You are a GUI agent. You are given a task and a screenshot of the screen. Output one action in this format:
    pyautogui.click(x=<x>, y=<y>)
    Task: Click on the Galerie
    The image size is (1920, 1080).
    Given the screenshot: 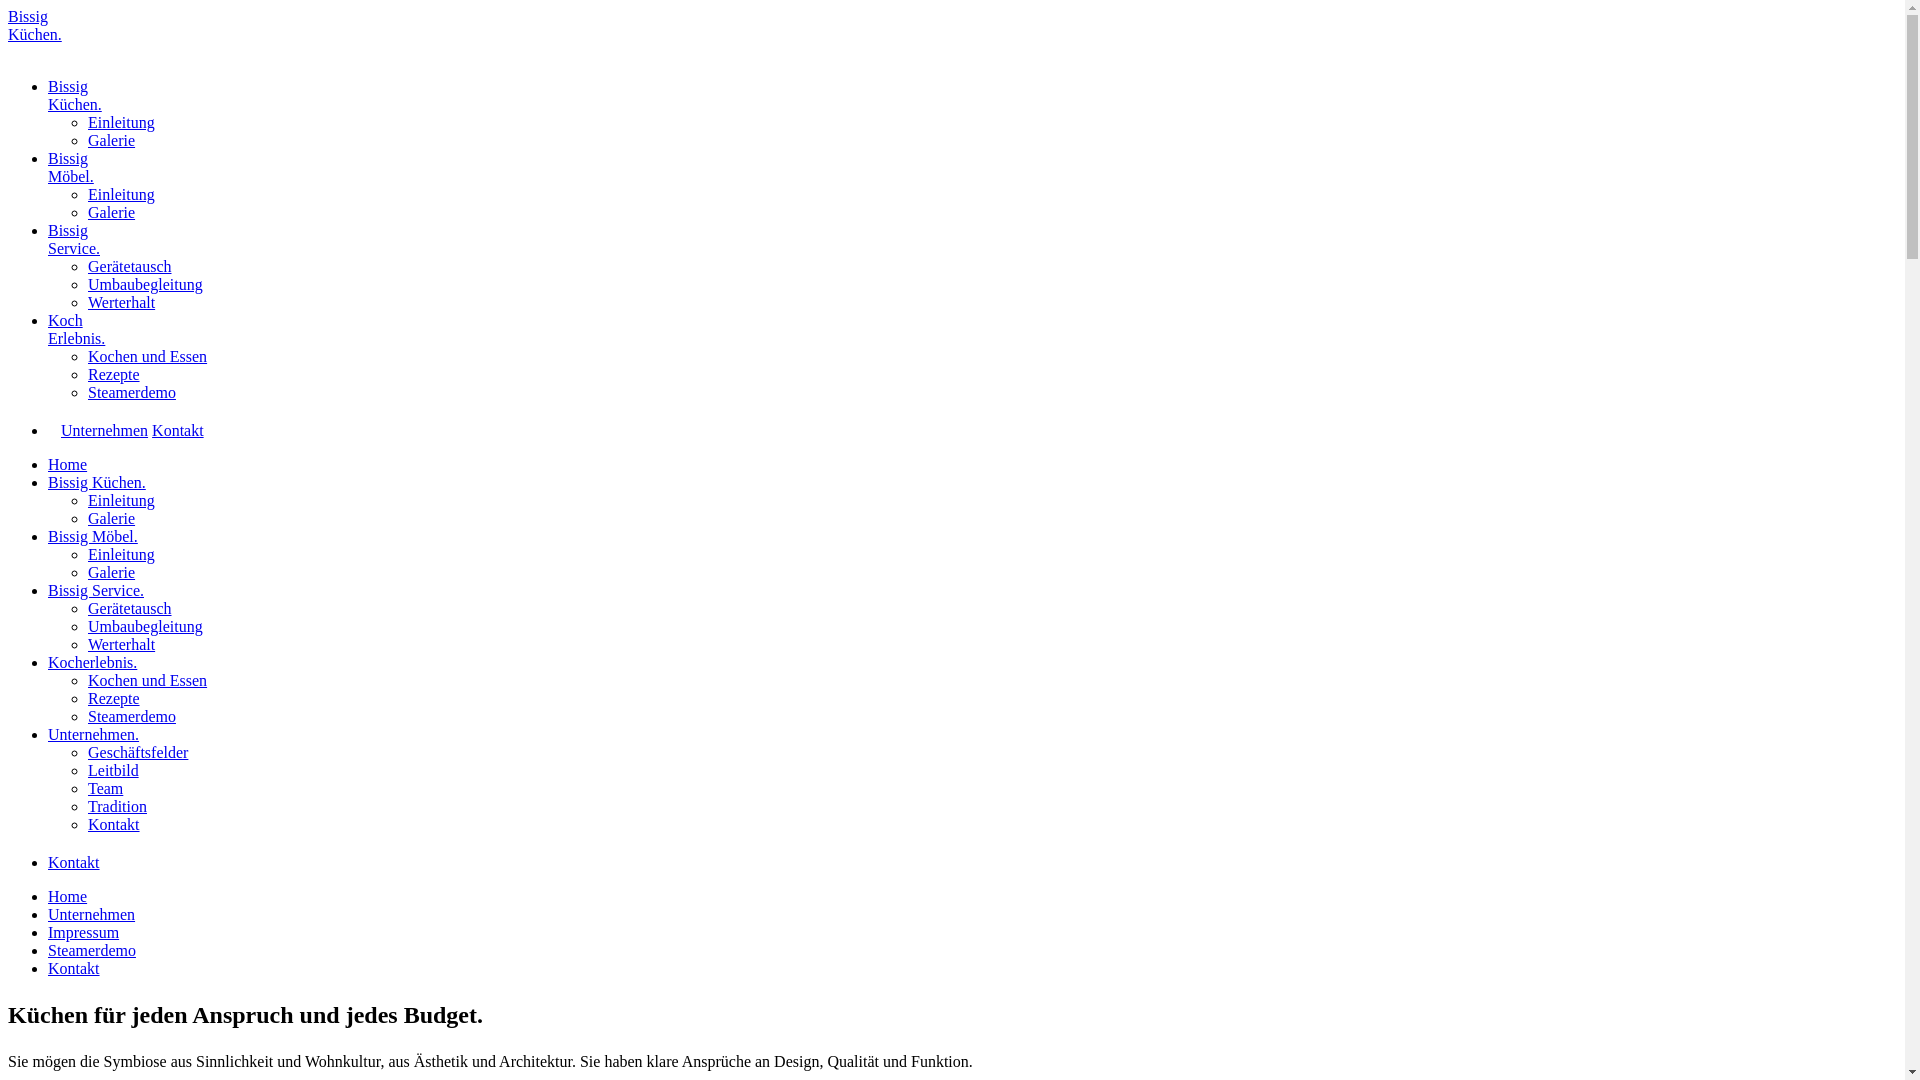 What is the action you would take?
    pyautogui.click(x=112, y=572)
    